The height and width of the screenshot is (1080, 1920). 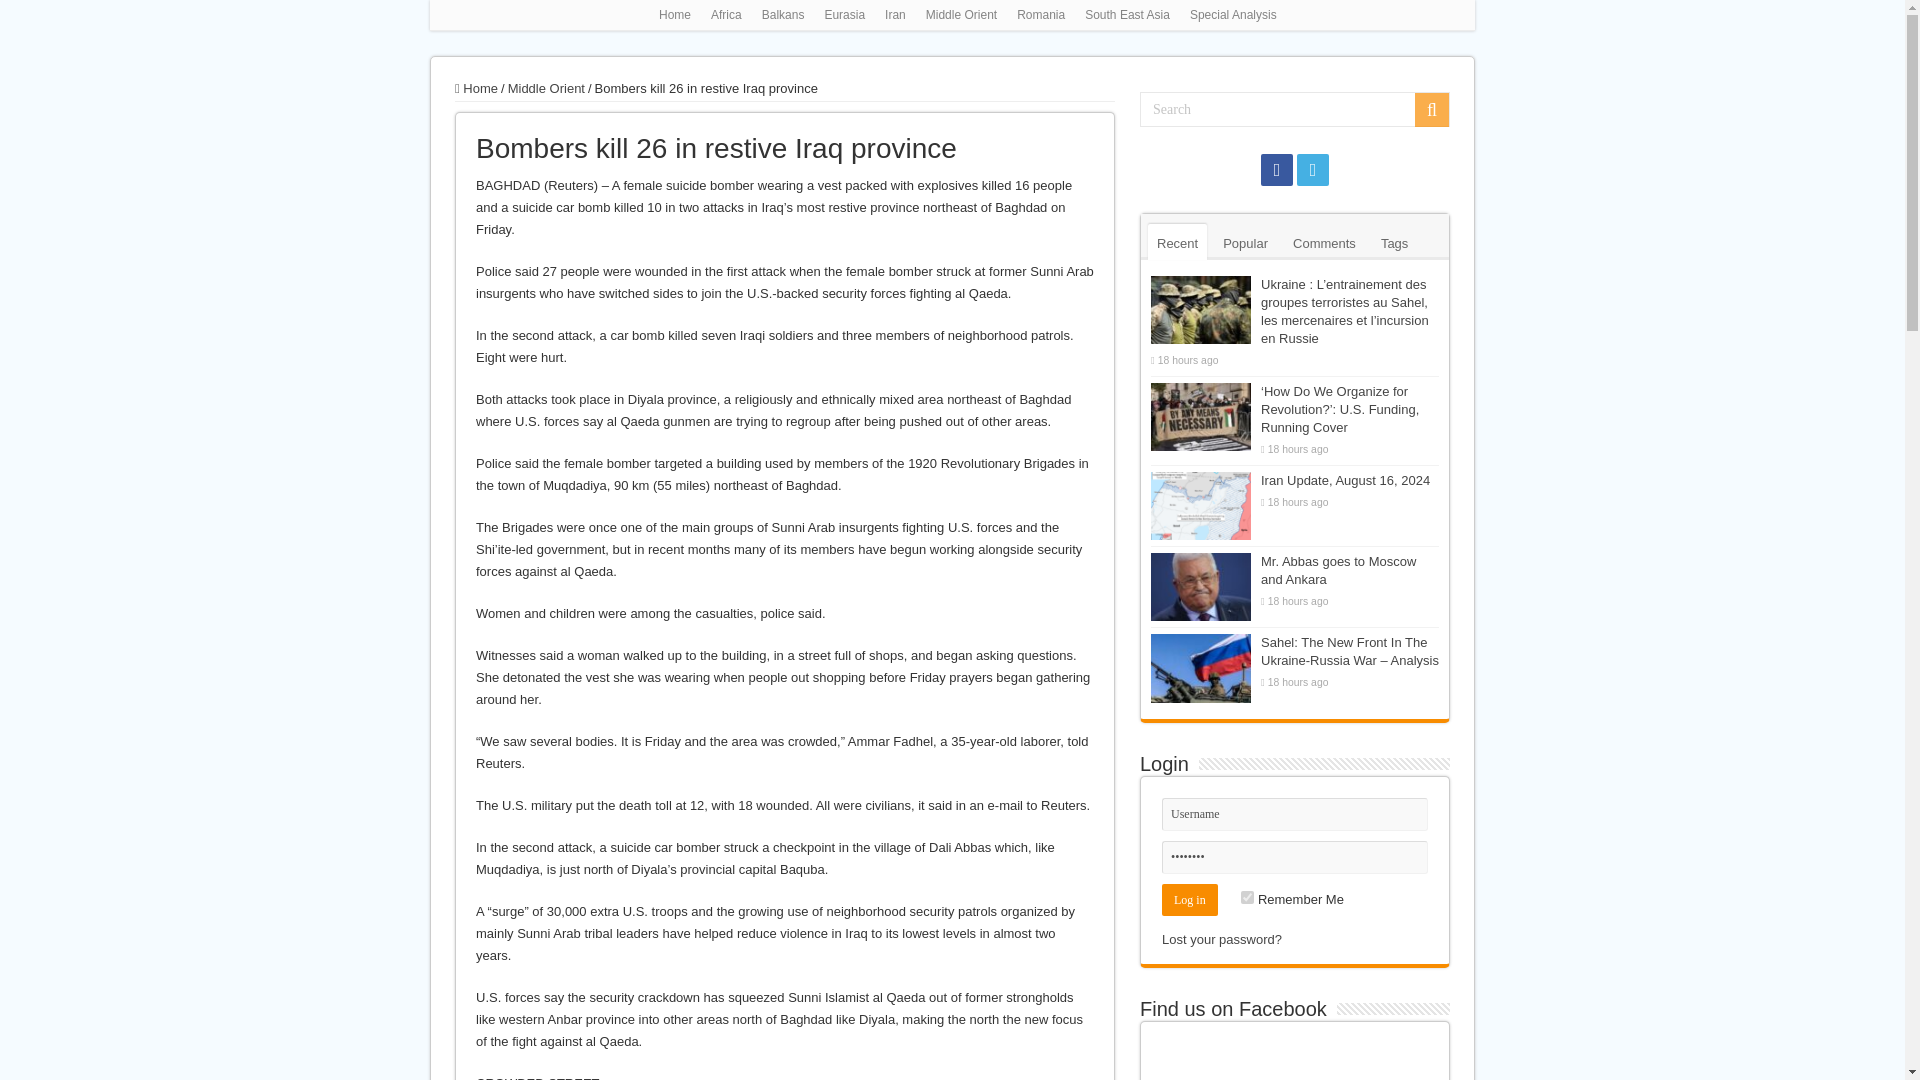 What do you see at coordinates (546, 88) in the screenshot?
I see `Middle Orient` at bounding box center [546, 88].